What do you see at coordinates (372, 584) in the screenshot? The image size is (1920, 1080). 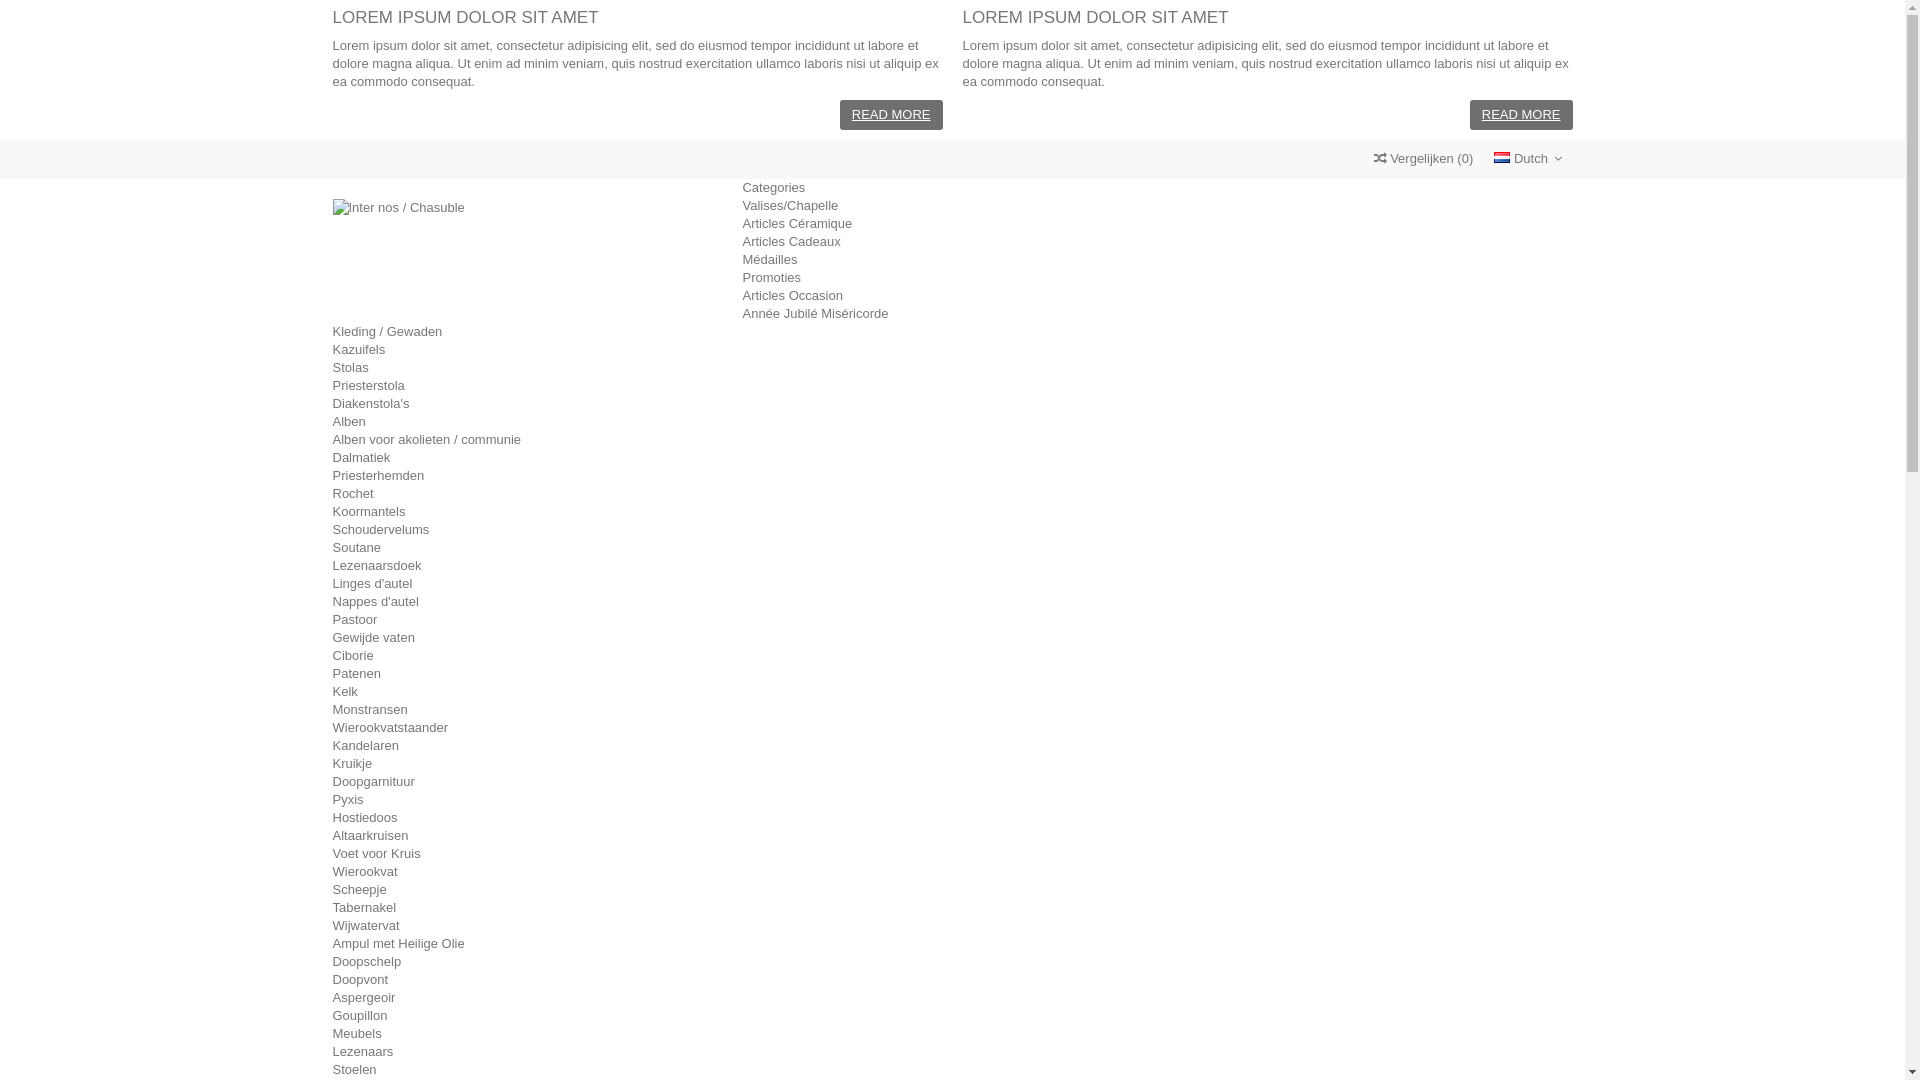 I see `Linges d'autel` at bounding box center [372, 584].